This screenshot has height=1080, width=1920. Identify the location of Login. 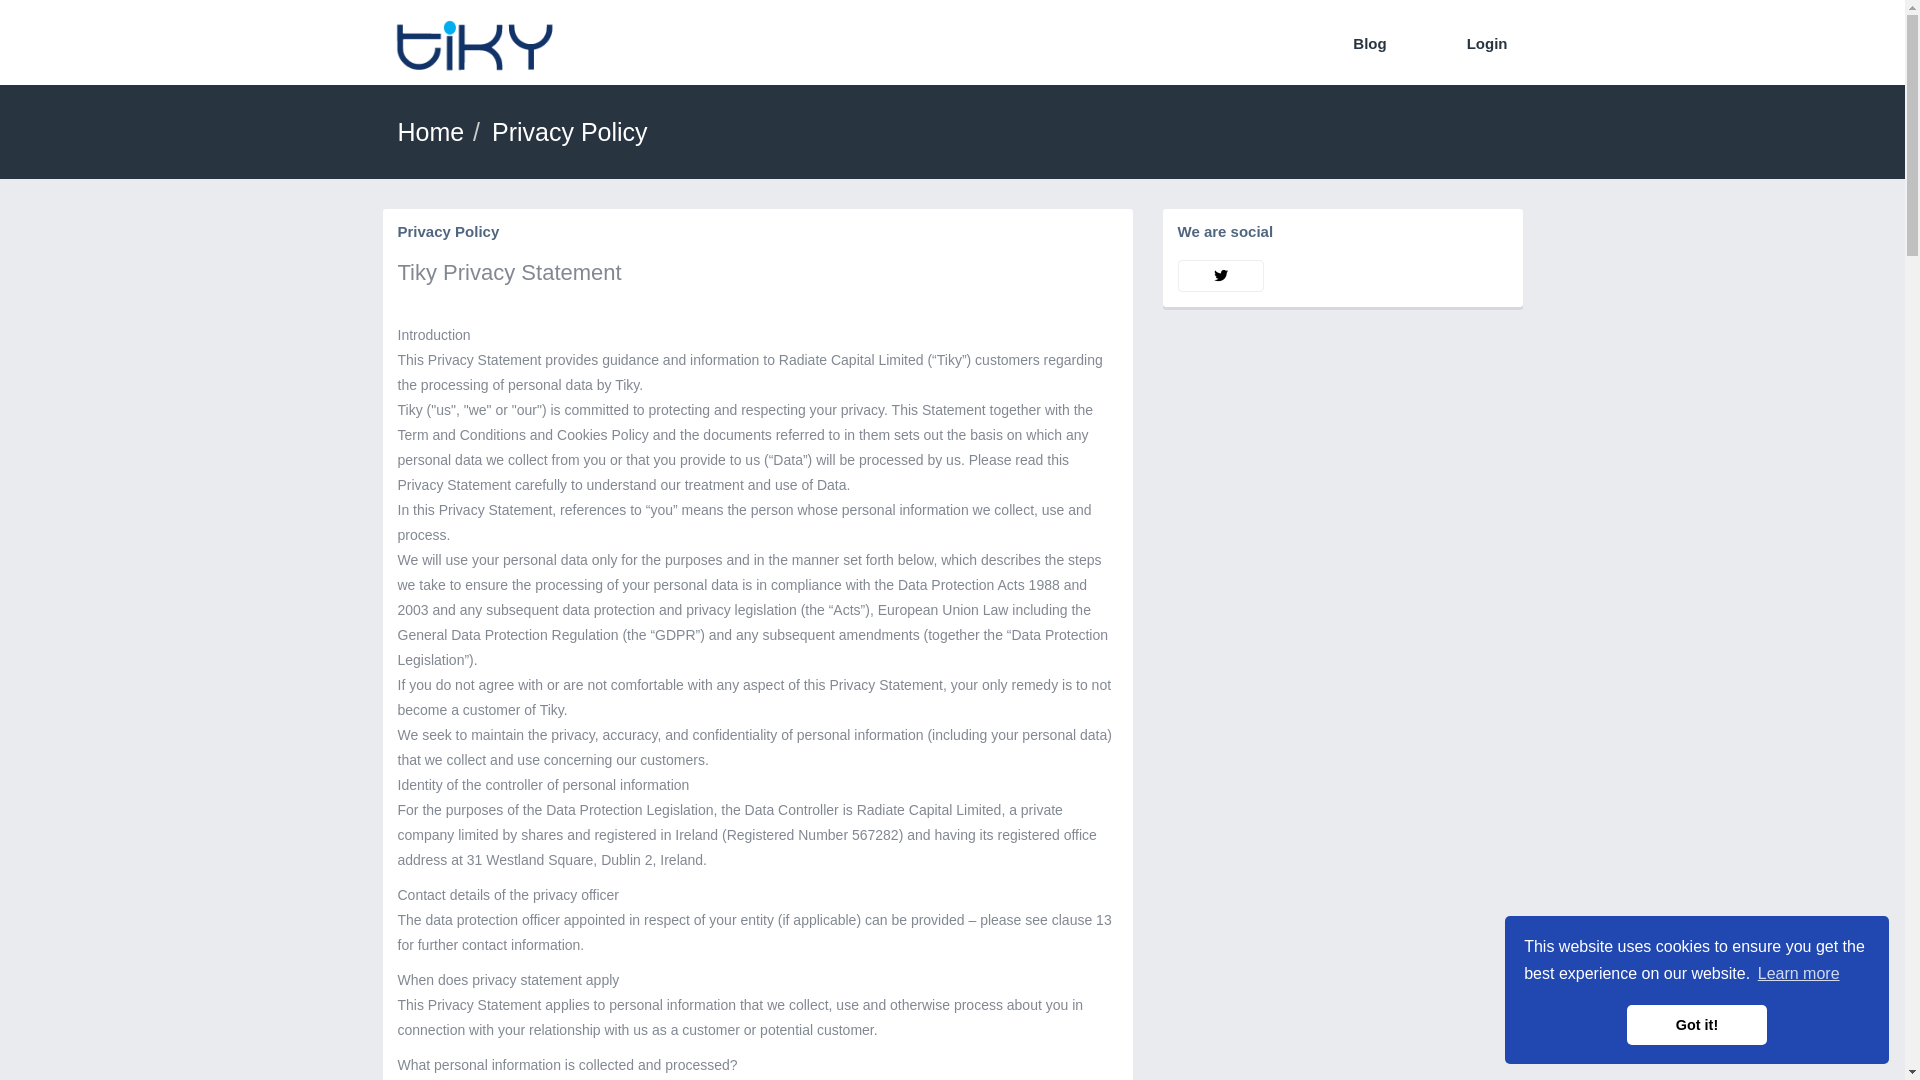
(1488, 44).